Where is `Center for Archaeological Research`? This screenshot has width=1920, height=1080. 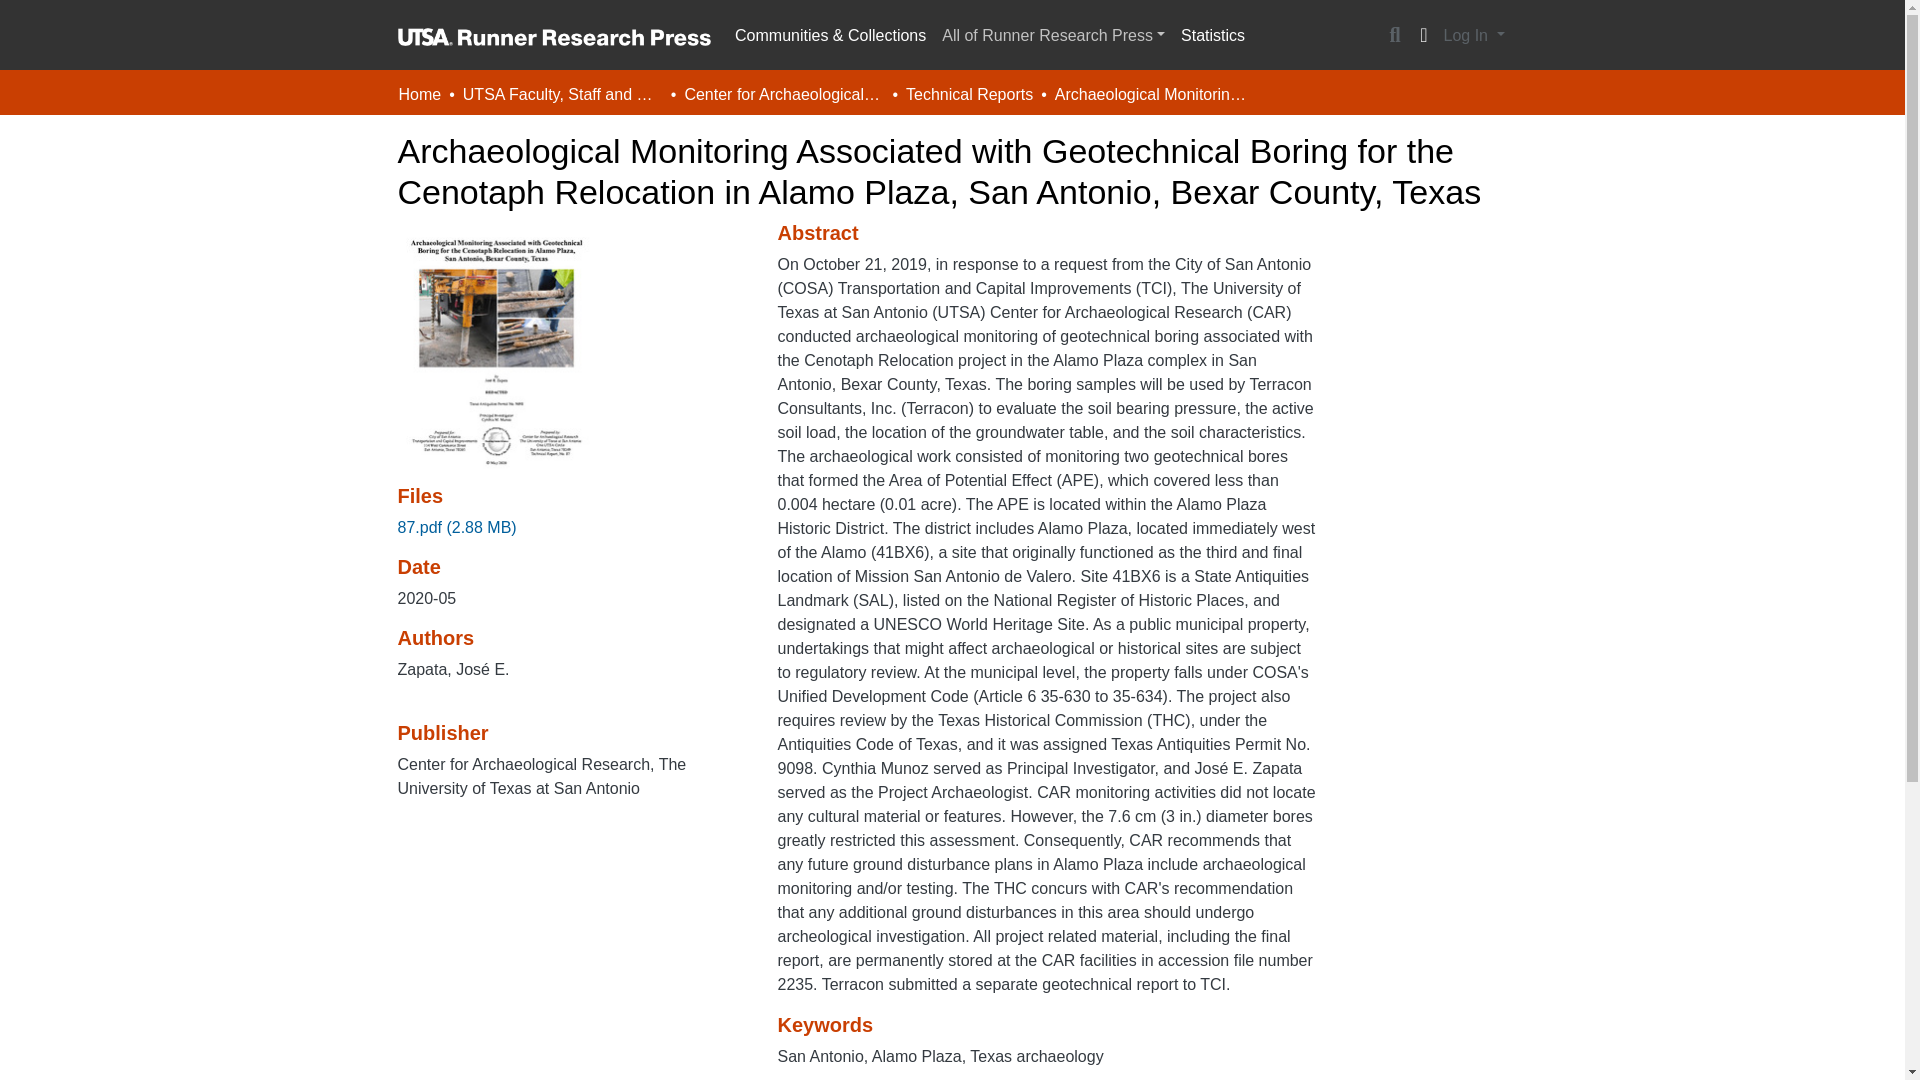
Center for Archaeological Research is located at coordinates (783, 94).